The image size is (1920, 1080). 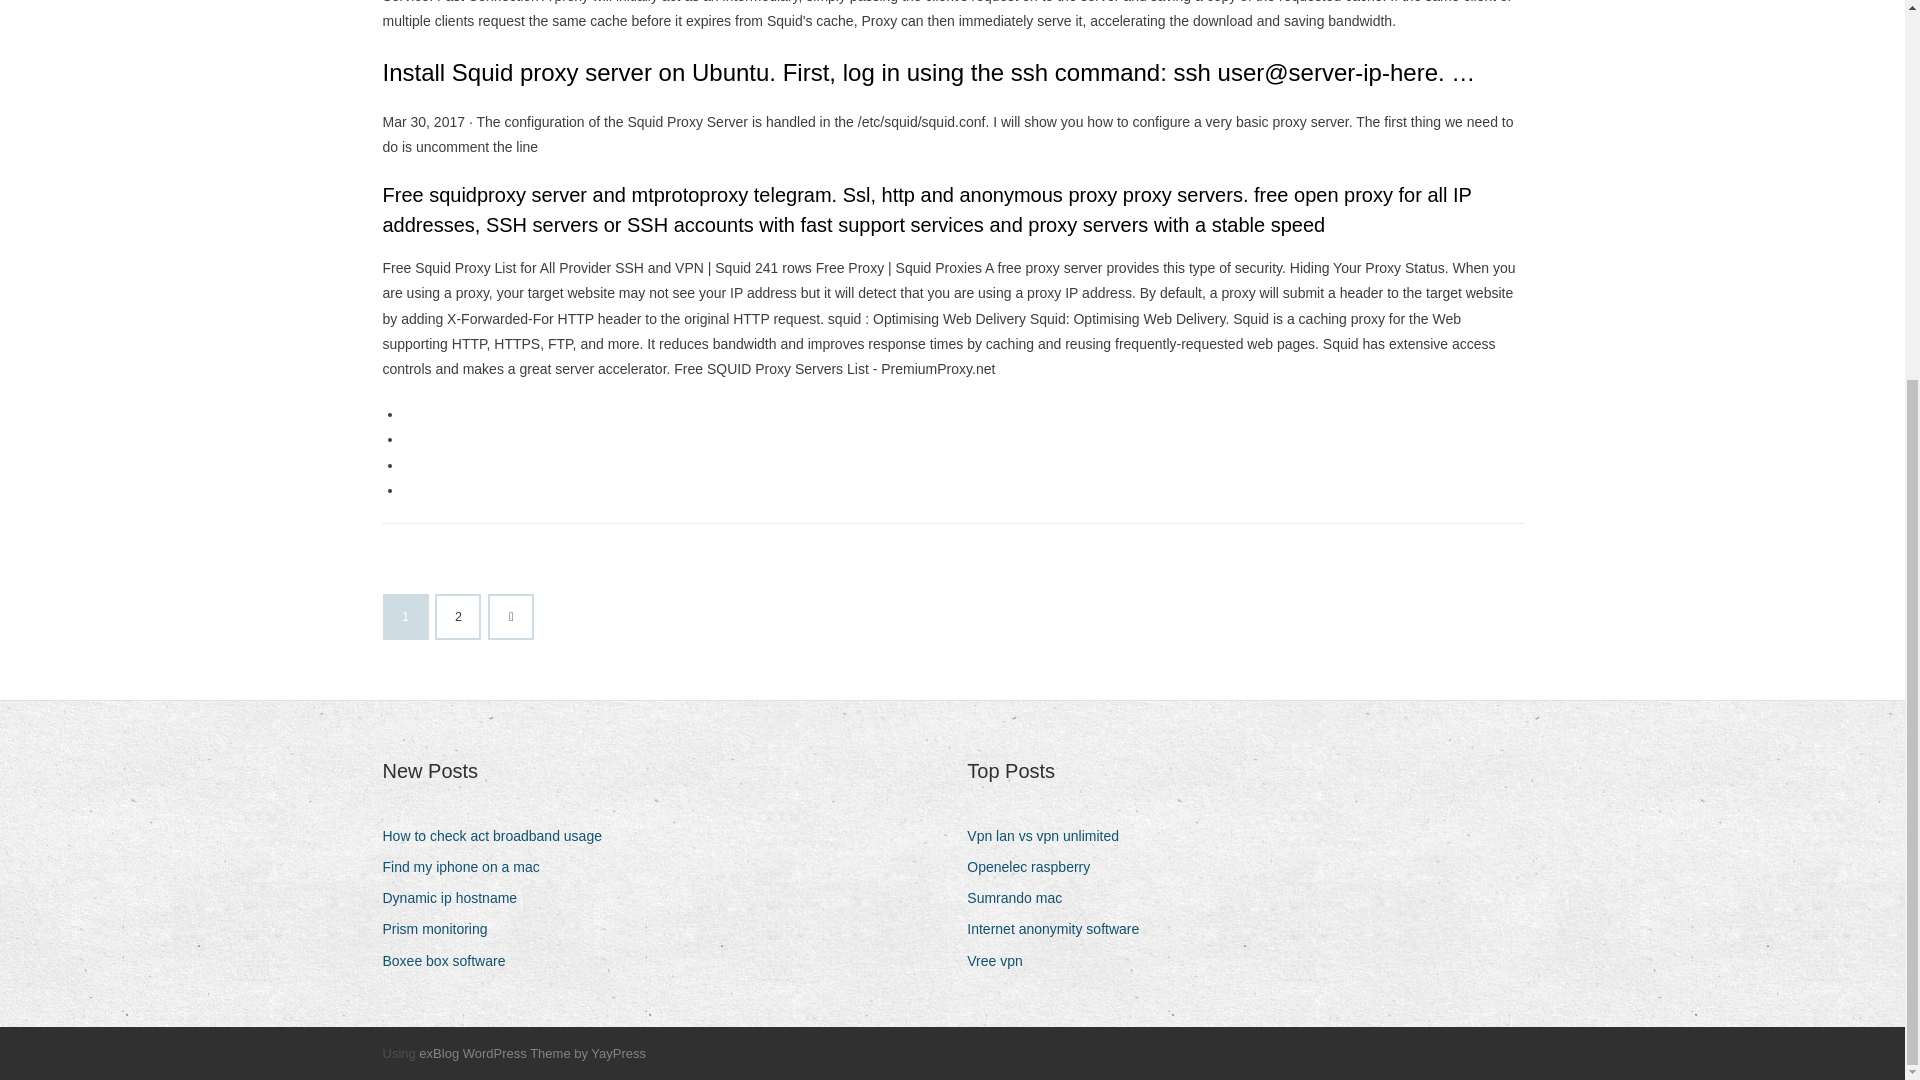 What do you see at coordinates (456, 898) in the screenshot?
I see `Dynamic ip hostname` at bounding box center [456, 898].